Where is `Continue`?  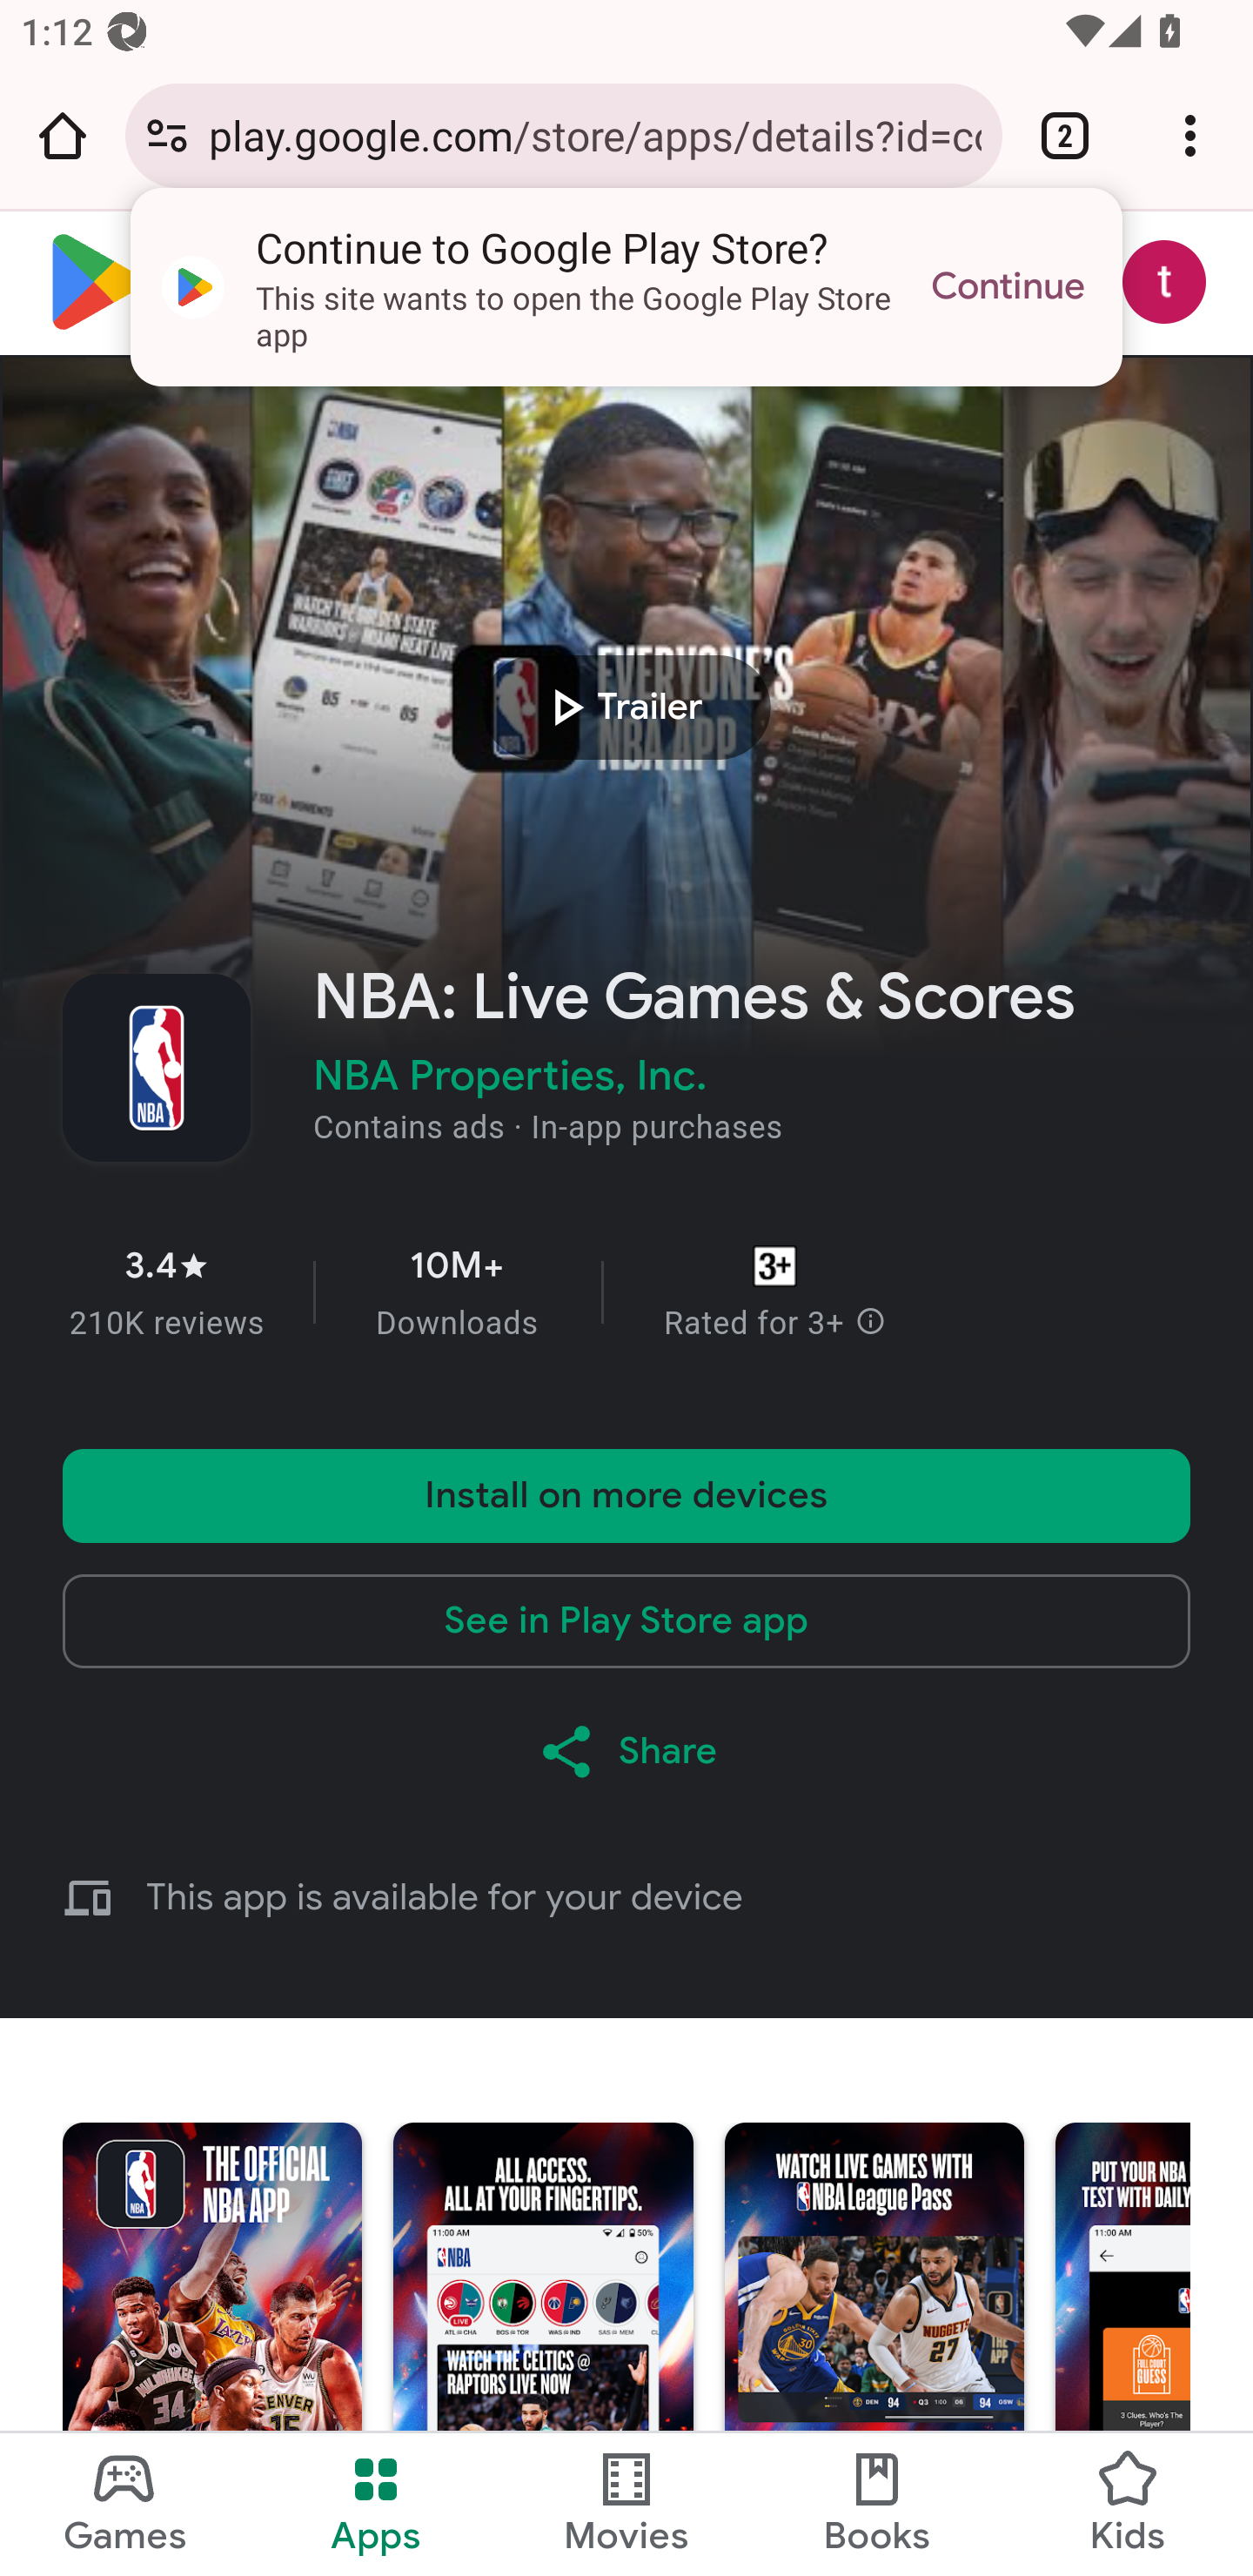
Continue is located at coordinates (1008, 287).